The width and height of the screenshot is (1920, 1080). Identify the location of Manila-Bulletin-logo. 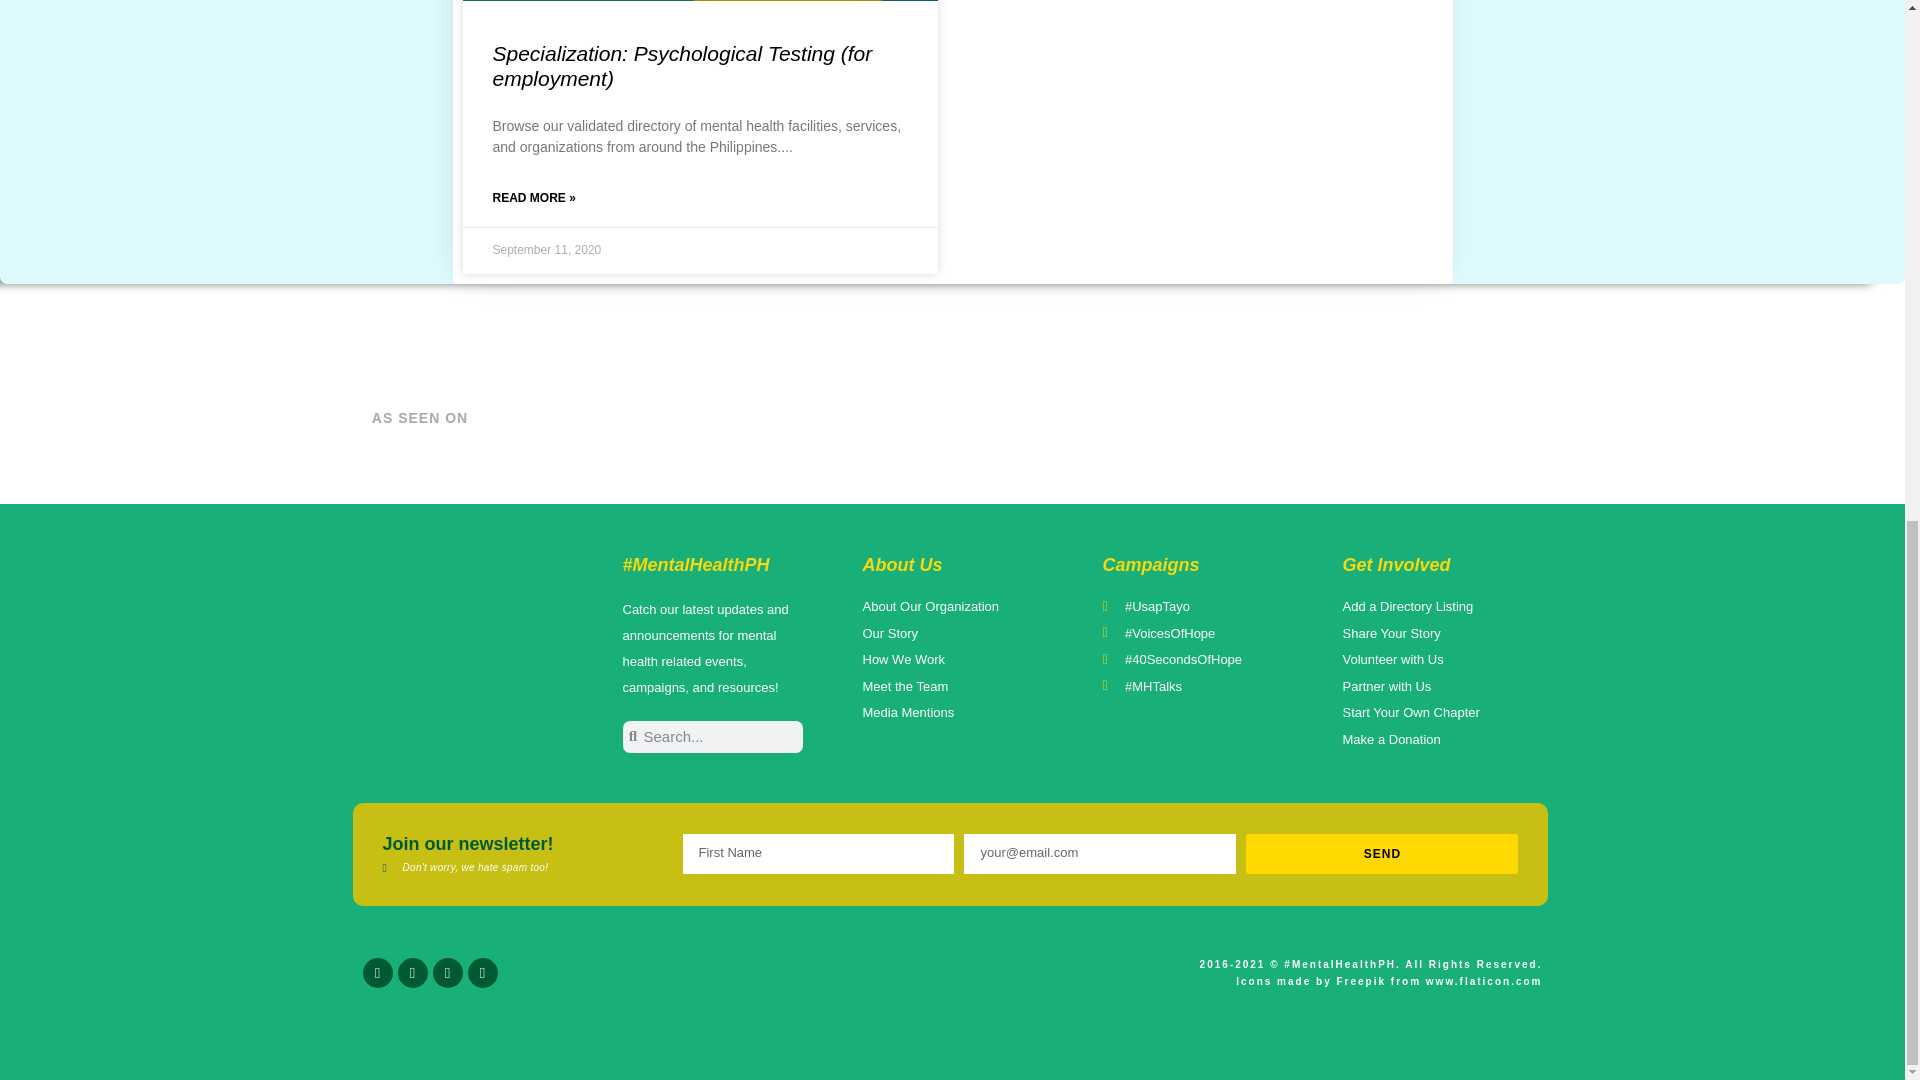
(972, 418).